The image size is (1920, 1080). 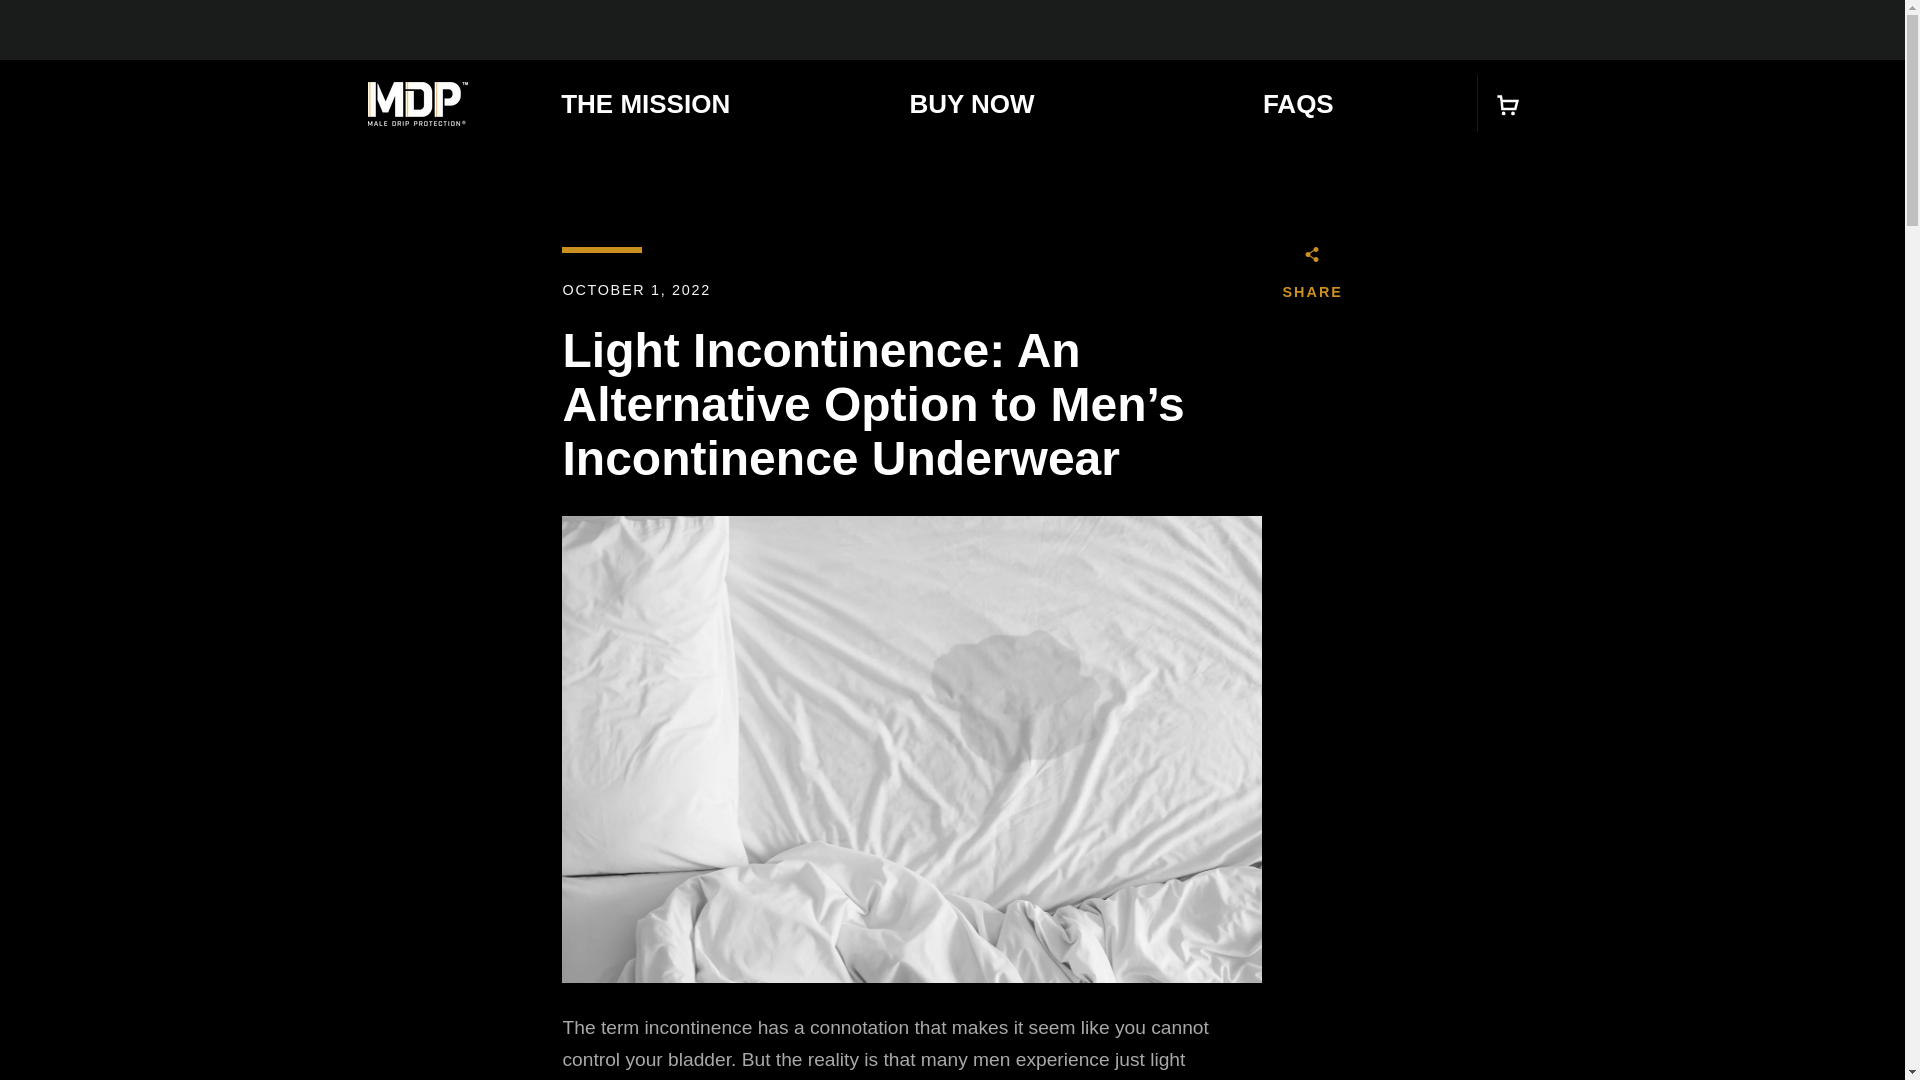 I want to click on View Cart, so click(x=1508, y=104).